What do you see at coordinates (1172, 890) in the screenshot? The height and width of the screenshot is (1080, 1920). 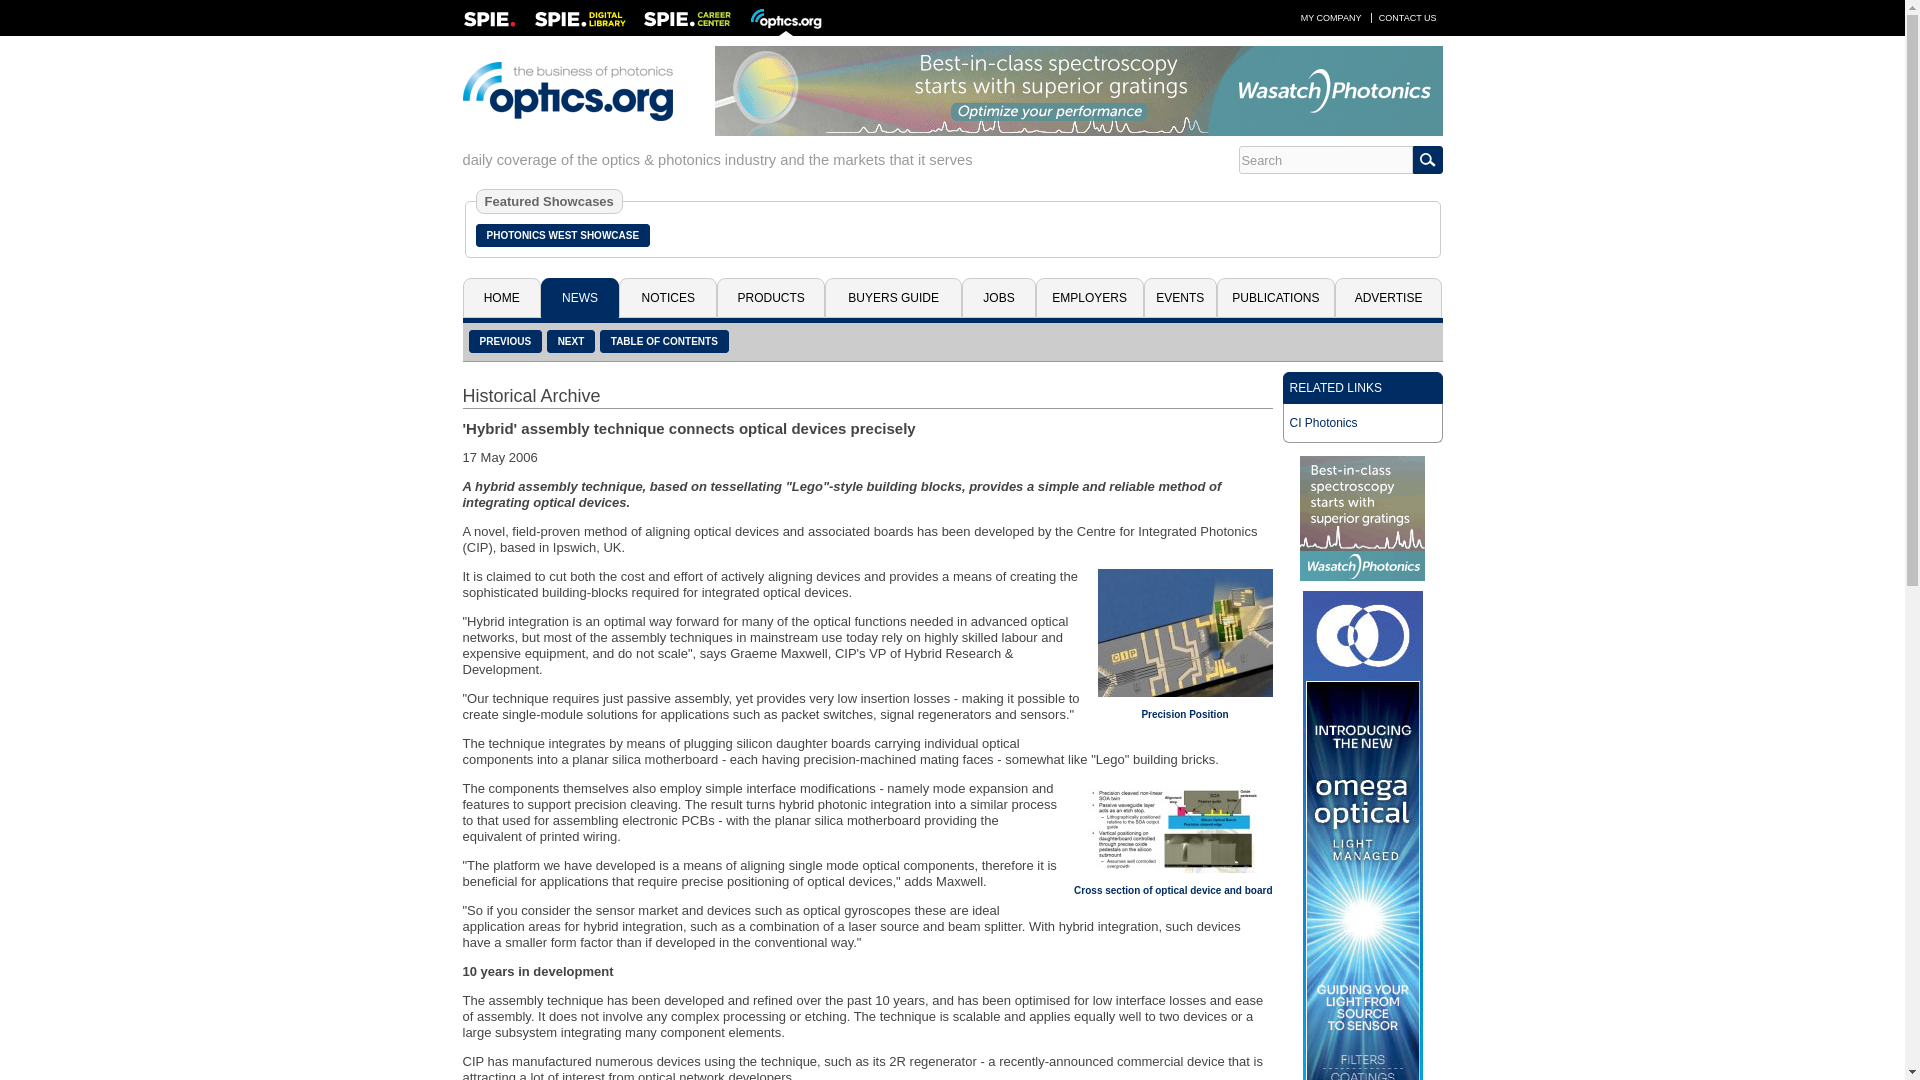 I see `Cross section of optical device and board` at bounding box center [1172, 890].